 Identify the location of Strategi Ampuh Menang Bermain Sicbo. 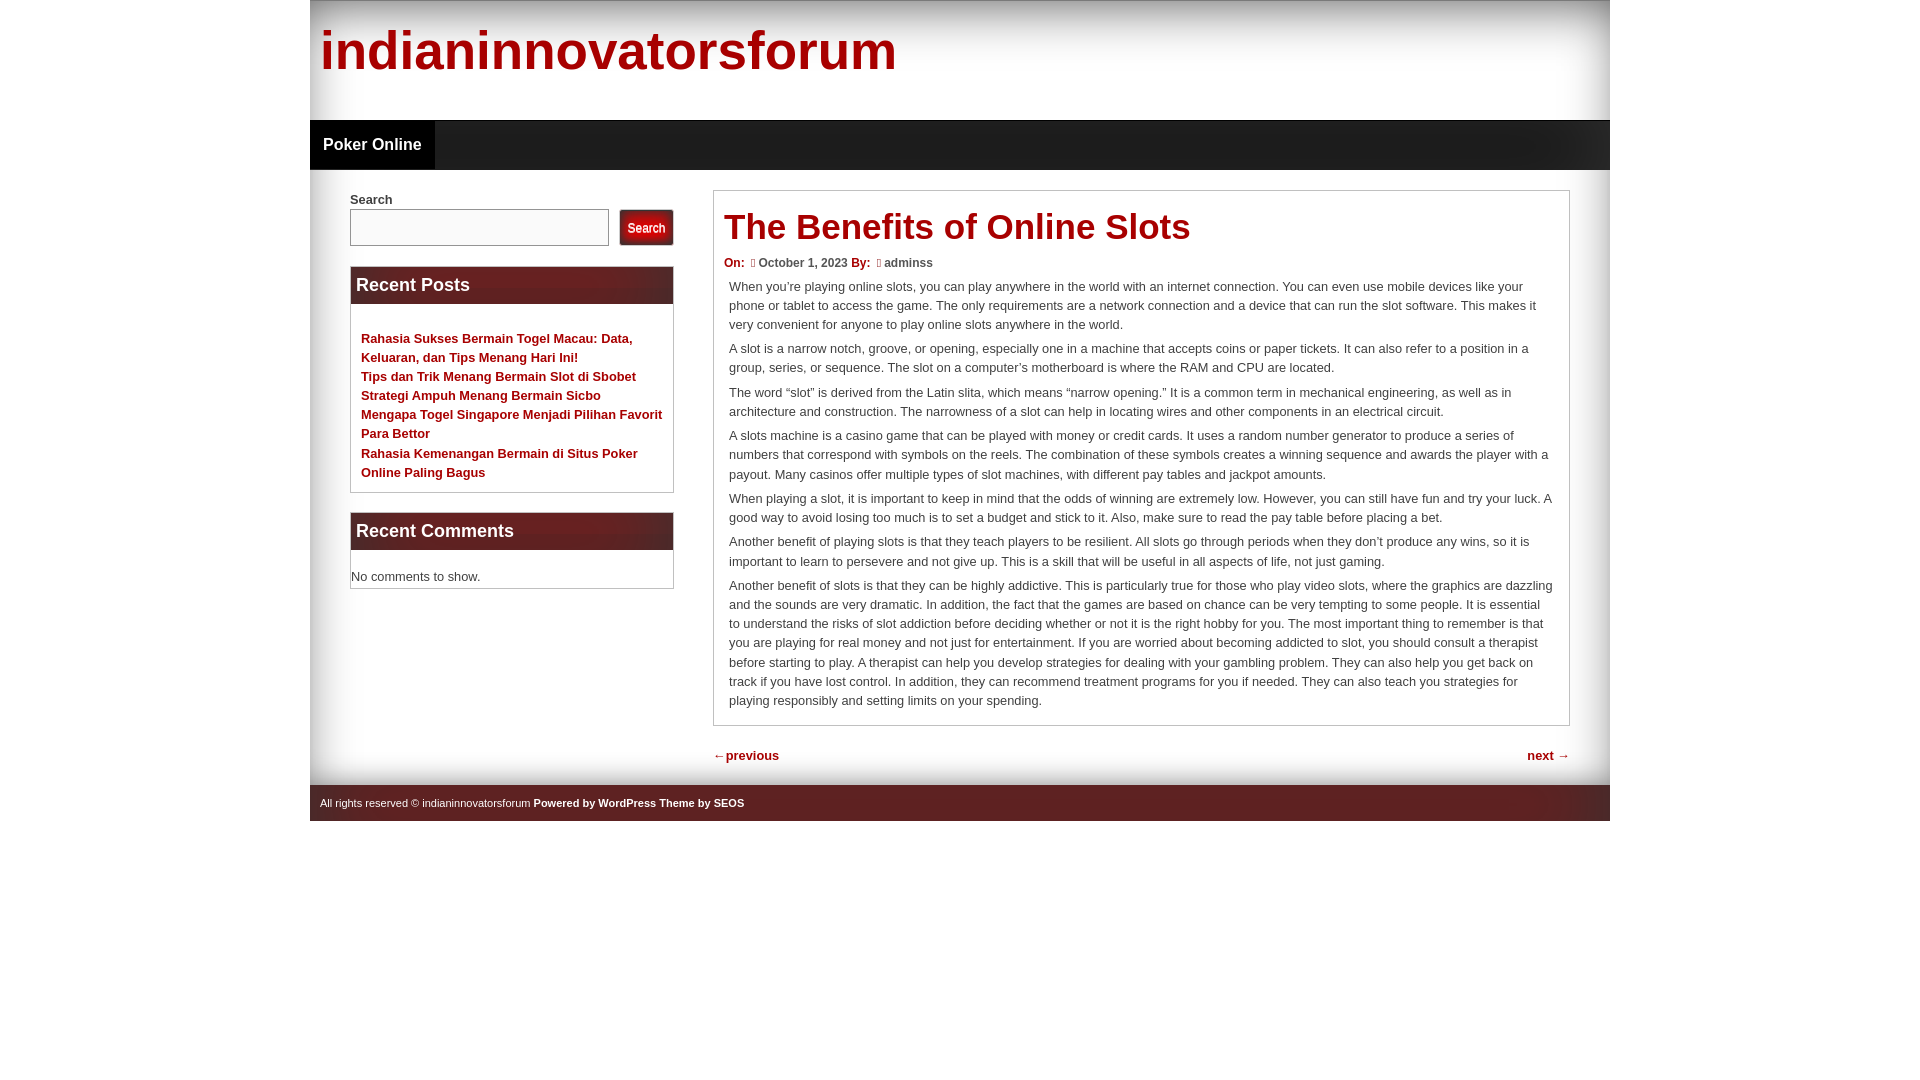
(480, 394).